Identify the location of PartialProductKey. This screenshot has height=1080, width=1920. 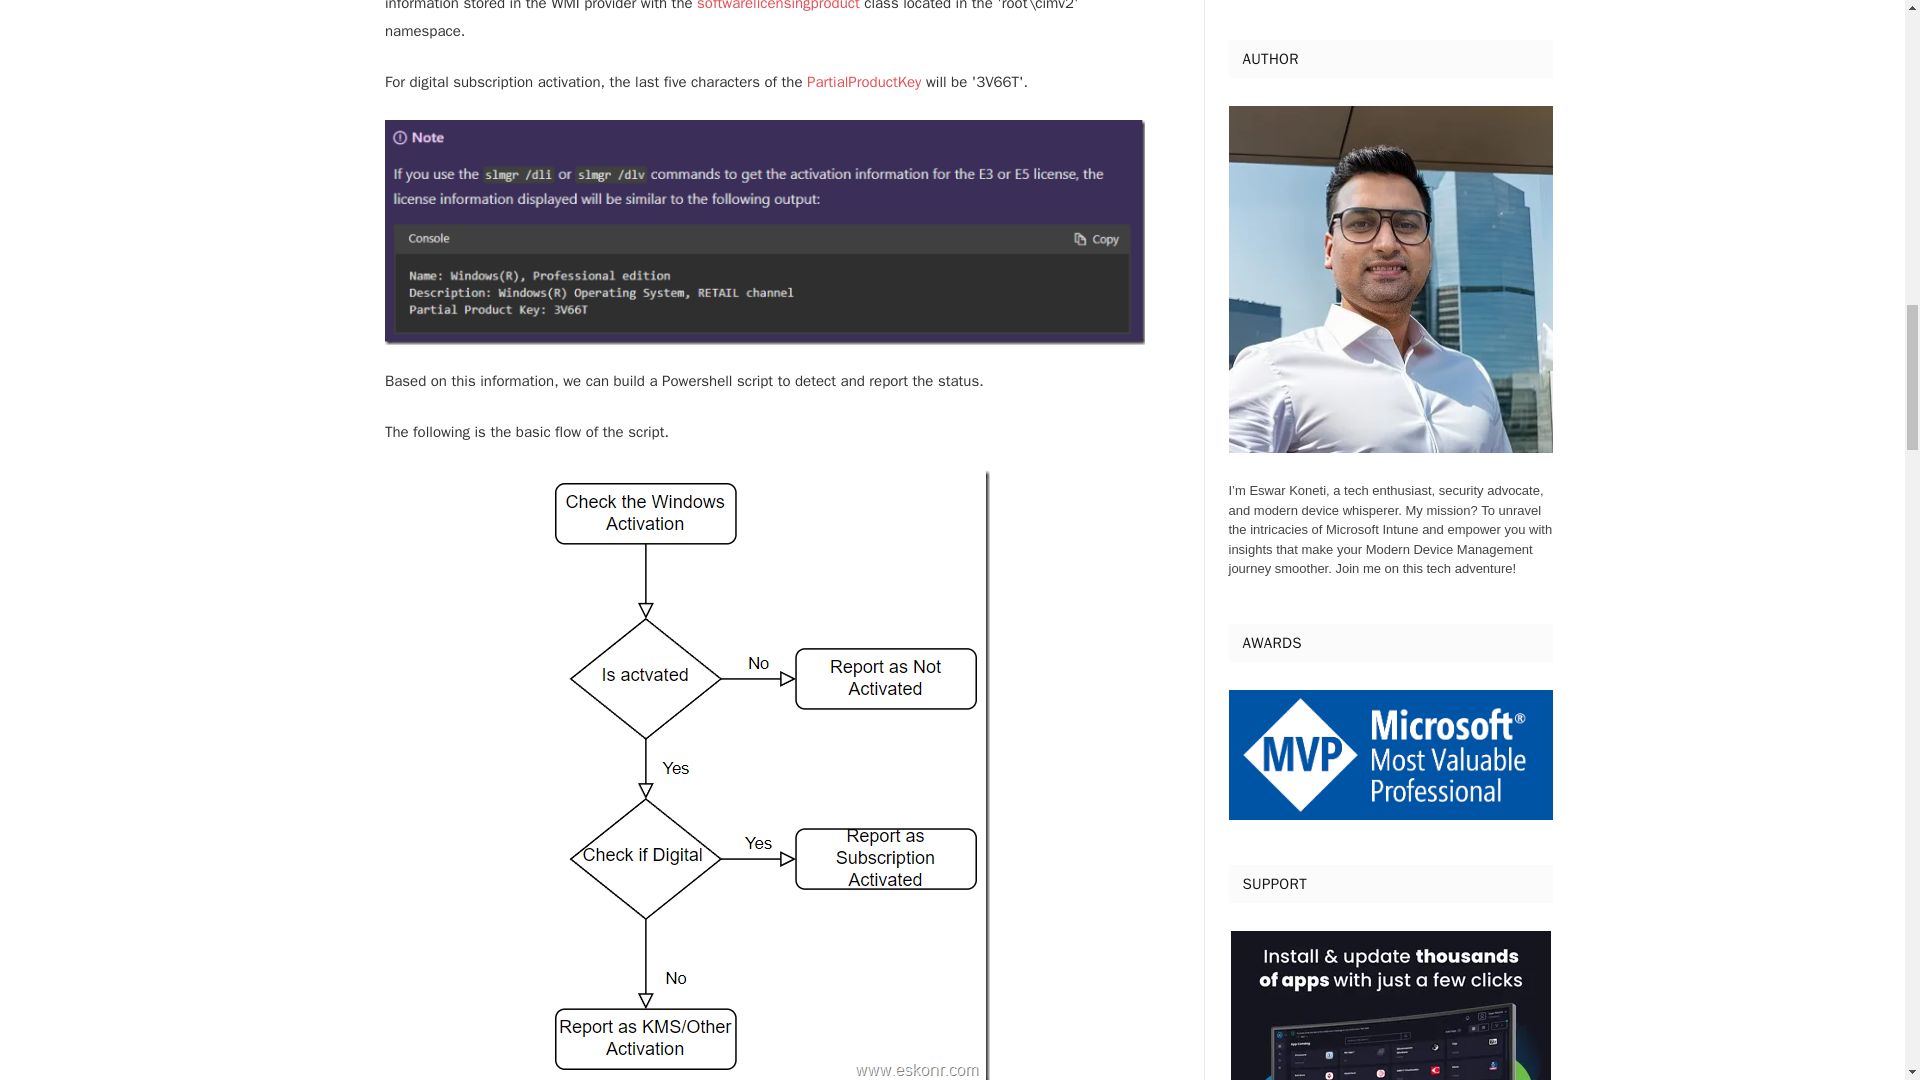
(864, 82).